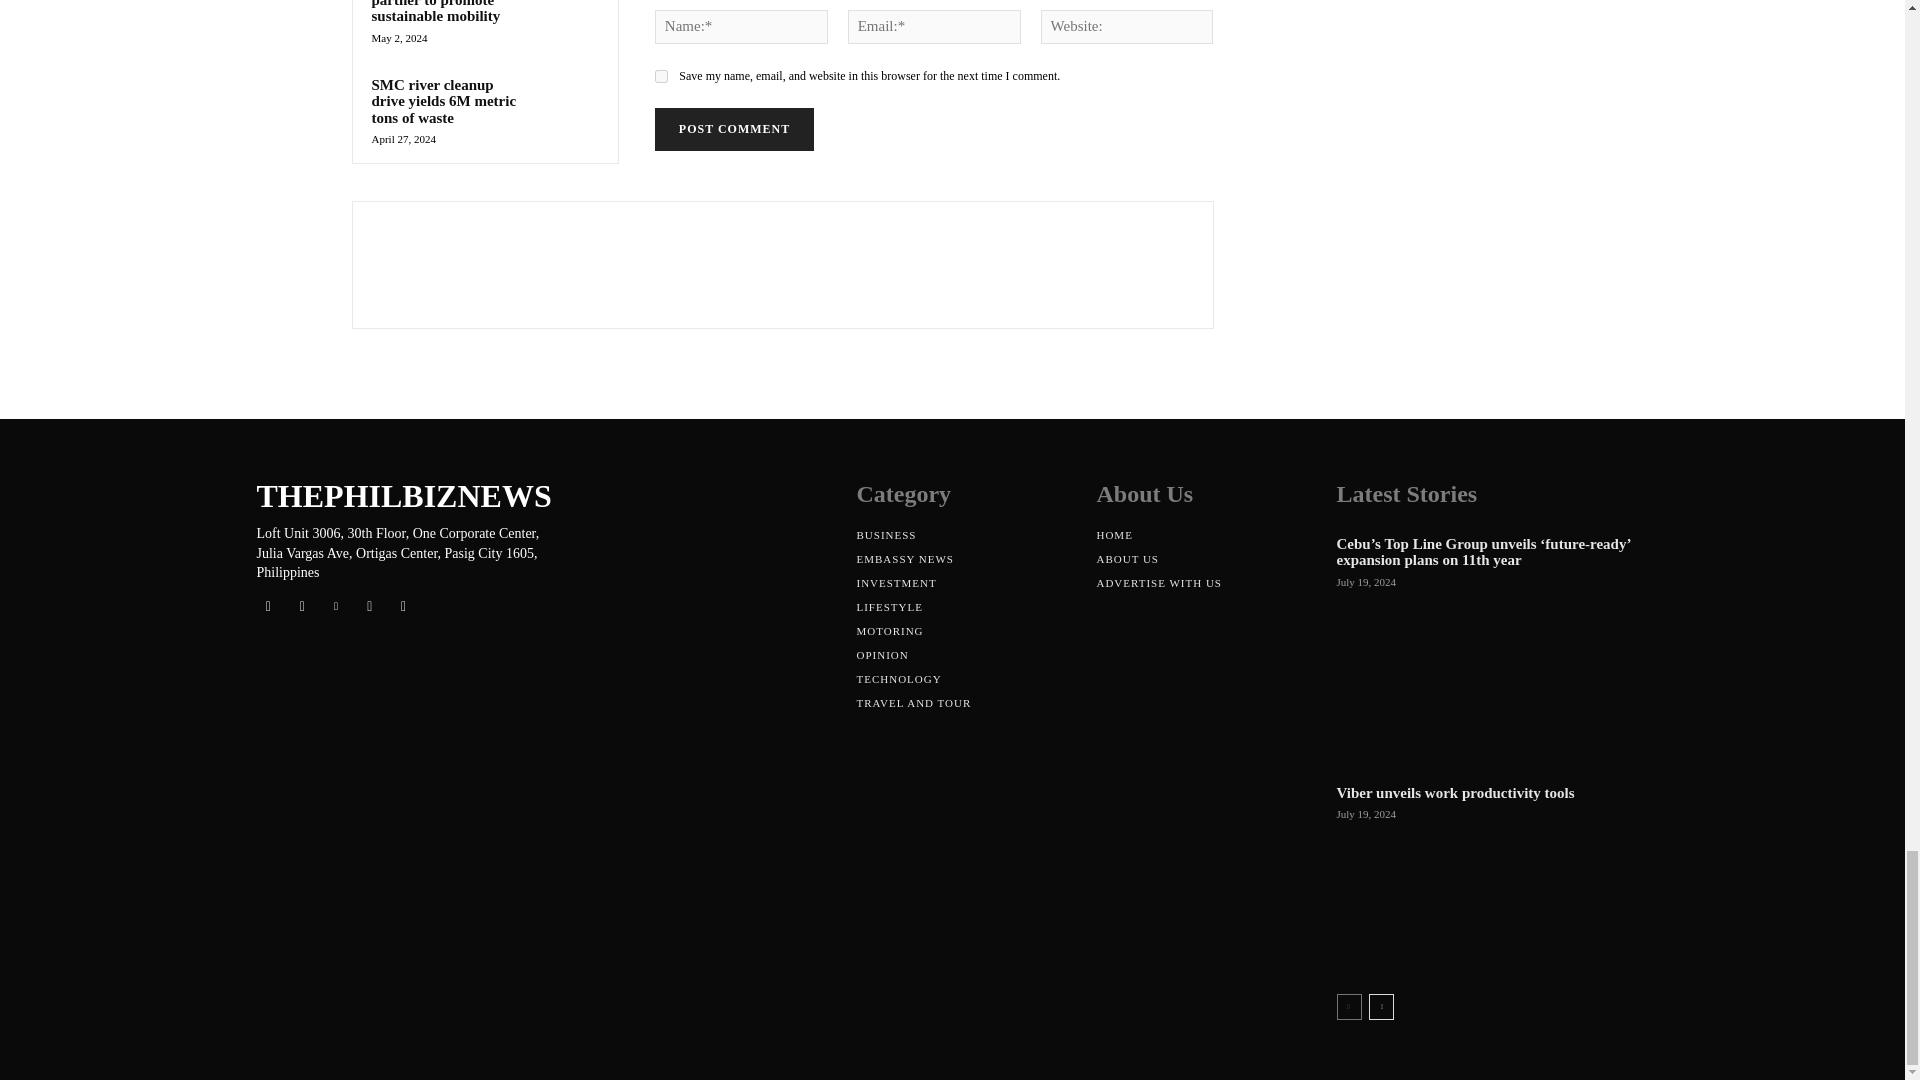 This screenshot has width=1920, height=1080. Describe the element at coordinates (734, 130) in the screenshot. I see `Post Comment` at that location.